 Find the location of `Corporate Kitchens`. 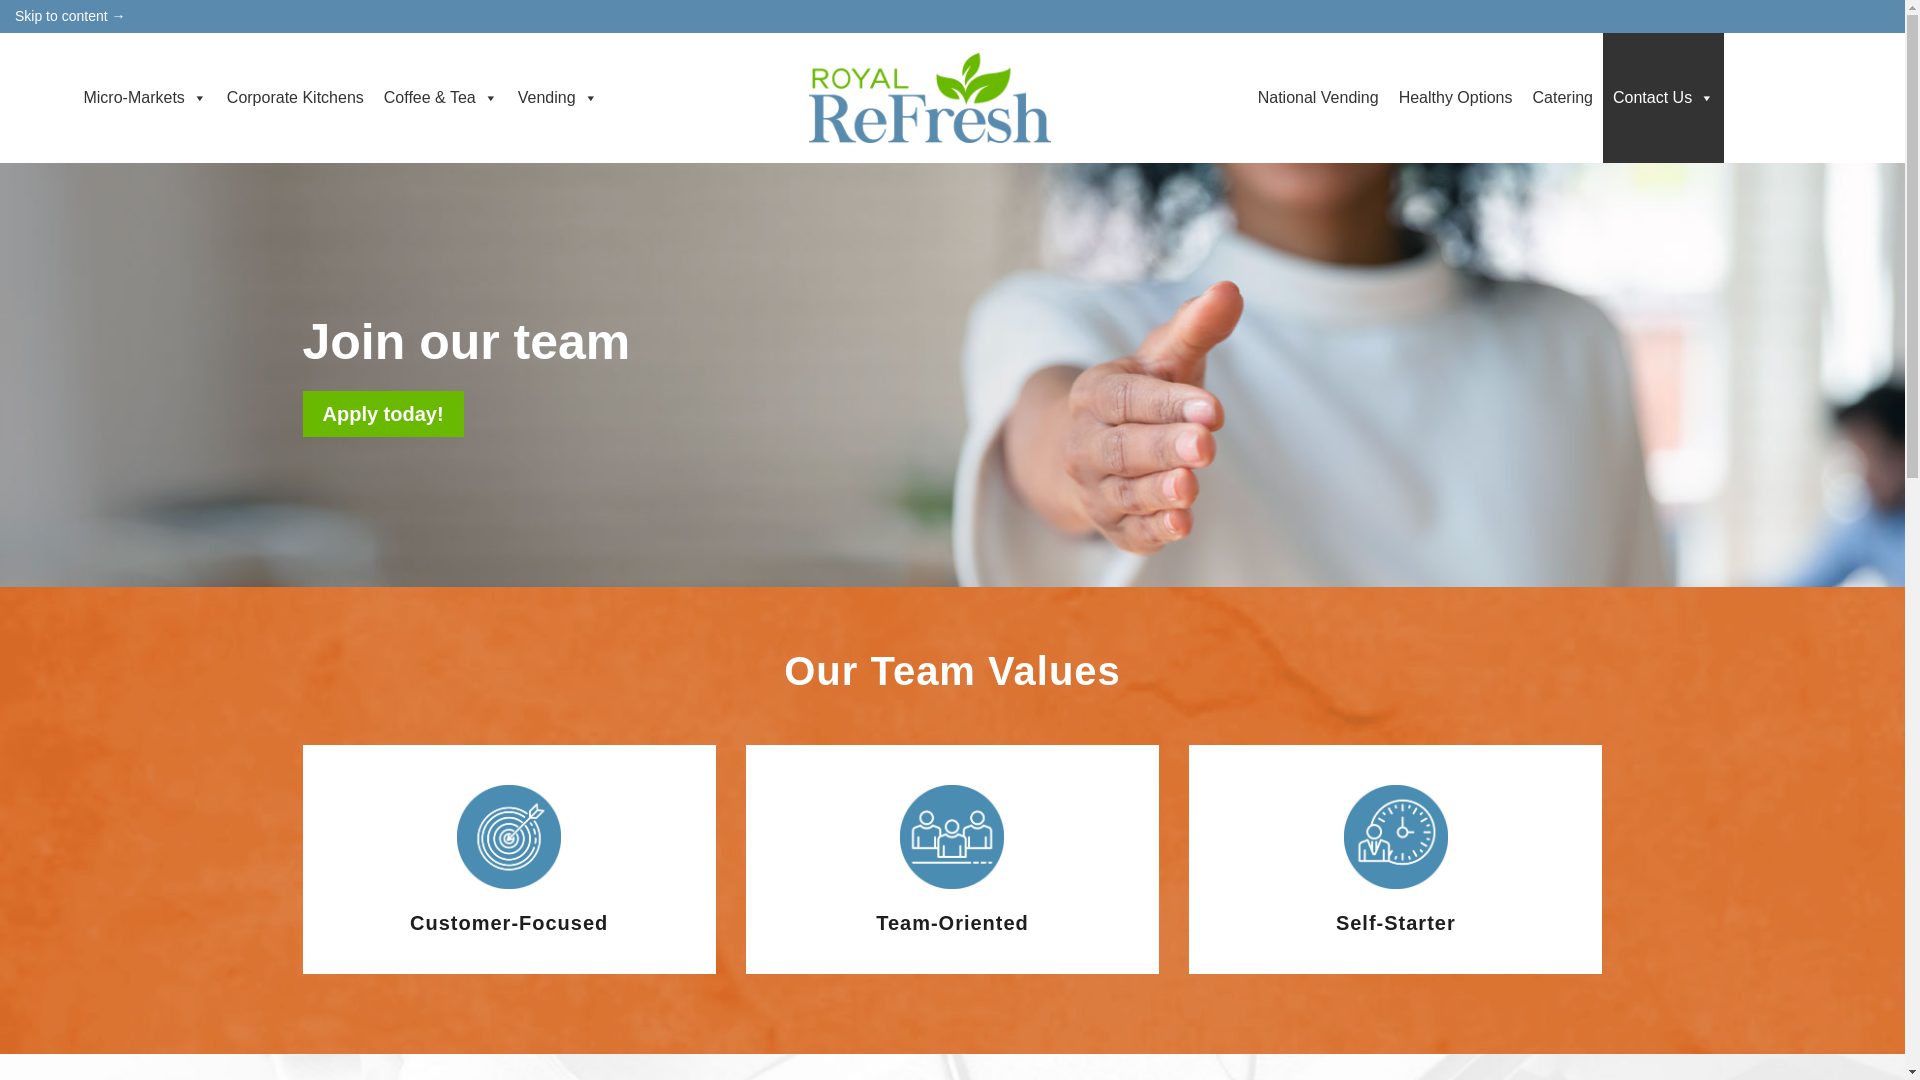

Corporate Kitchens is located at coordinates (295, 98).